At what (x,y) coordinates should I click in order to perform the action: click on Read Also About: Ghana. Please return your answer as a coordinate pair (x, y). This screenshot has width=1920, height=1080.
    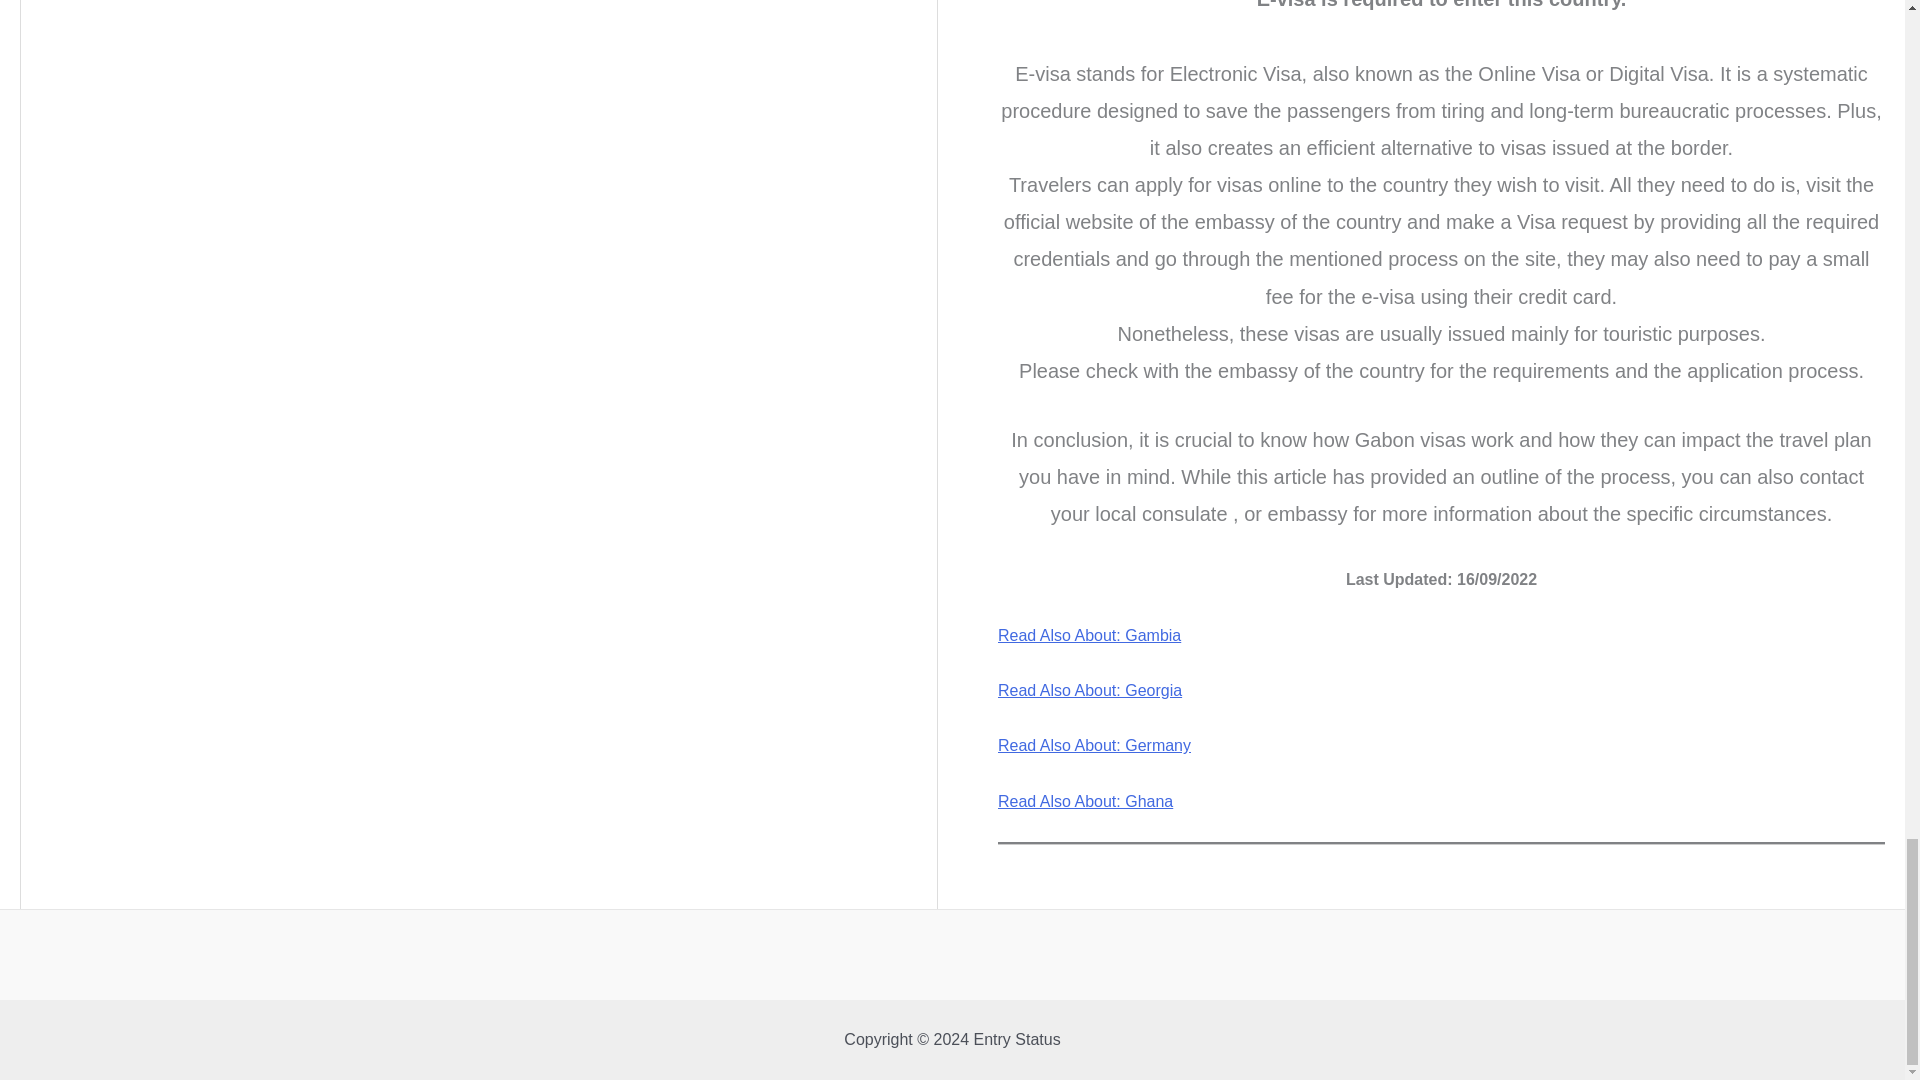
    Looking at the image, I should click on (1086, 801).